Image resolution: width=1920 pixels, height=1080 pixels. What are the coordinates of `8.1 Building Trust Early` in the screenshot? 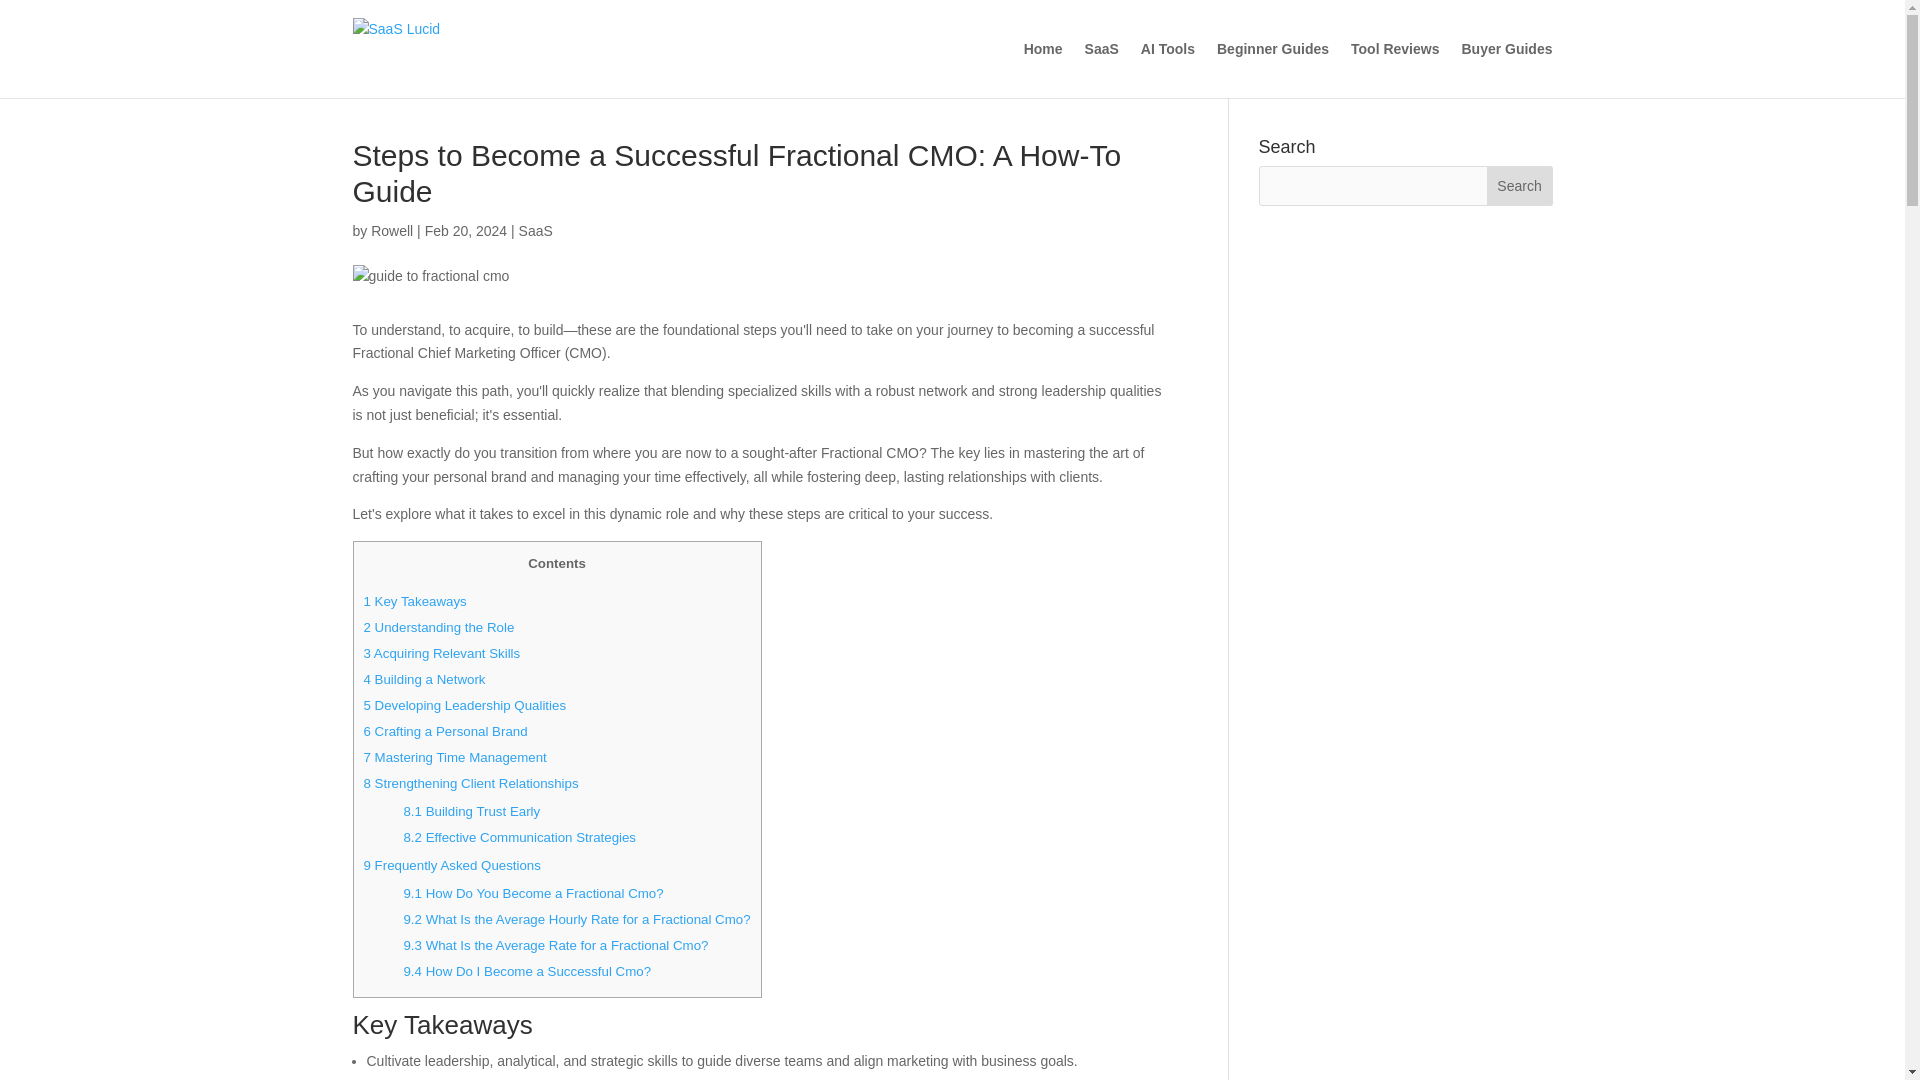 It's located at (471, 810).